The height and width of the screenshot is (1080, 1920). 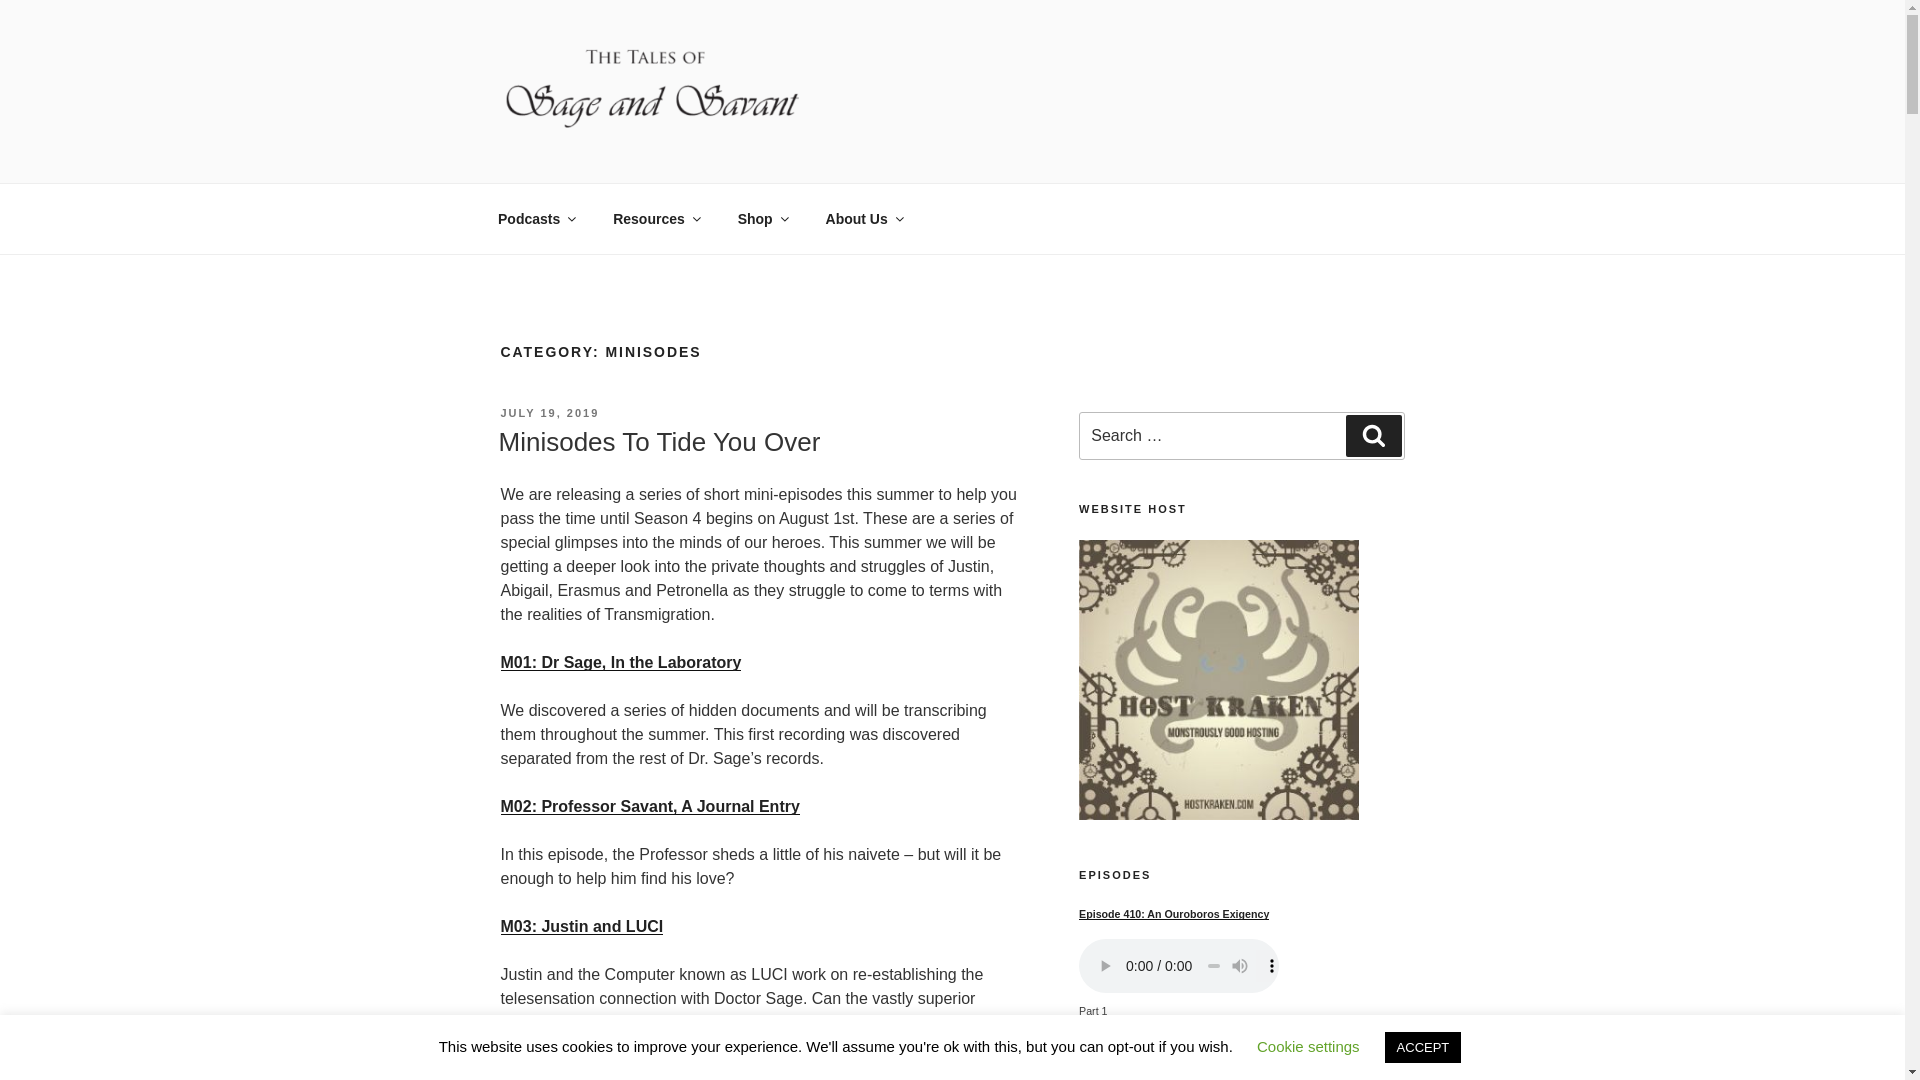 What do you see at coordinates (549, 413) in the screenshot?
I see `JULY 19, 2019` at bounding box center [549, 413].